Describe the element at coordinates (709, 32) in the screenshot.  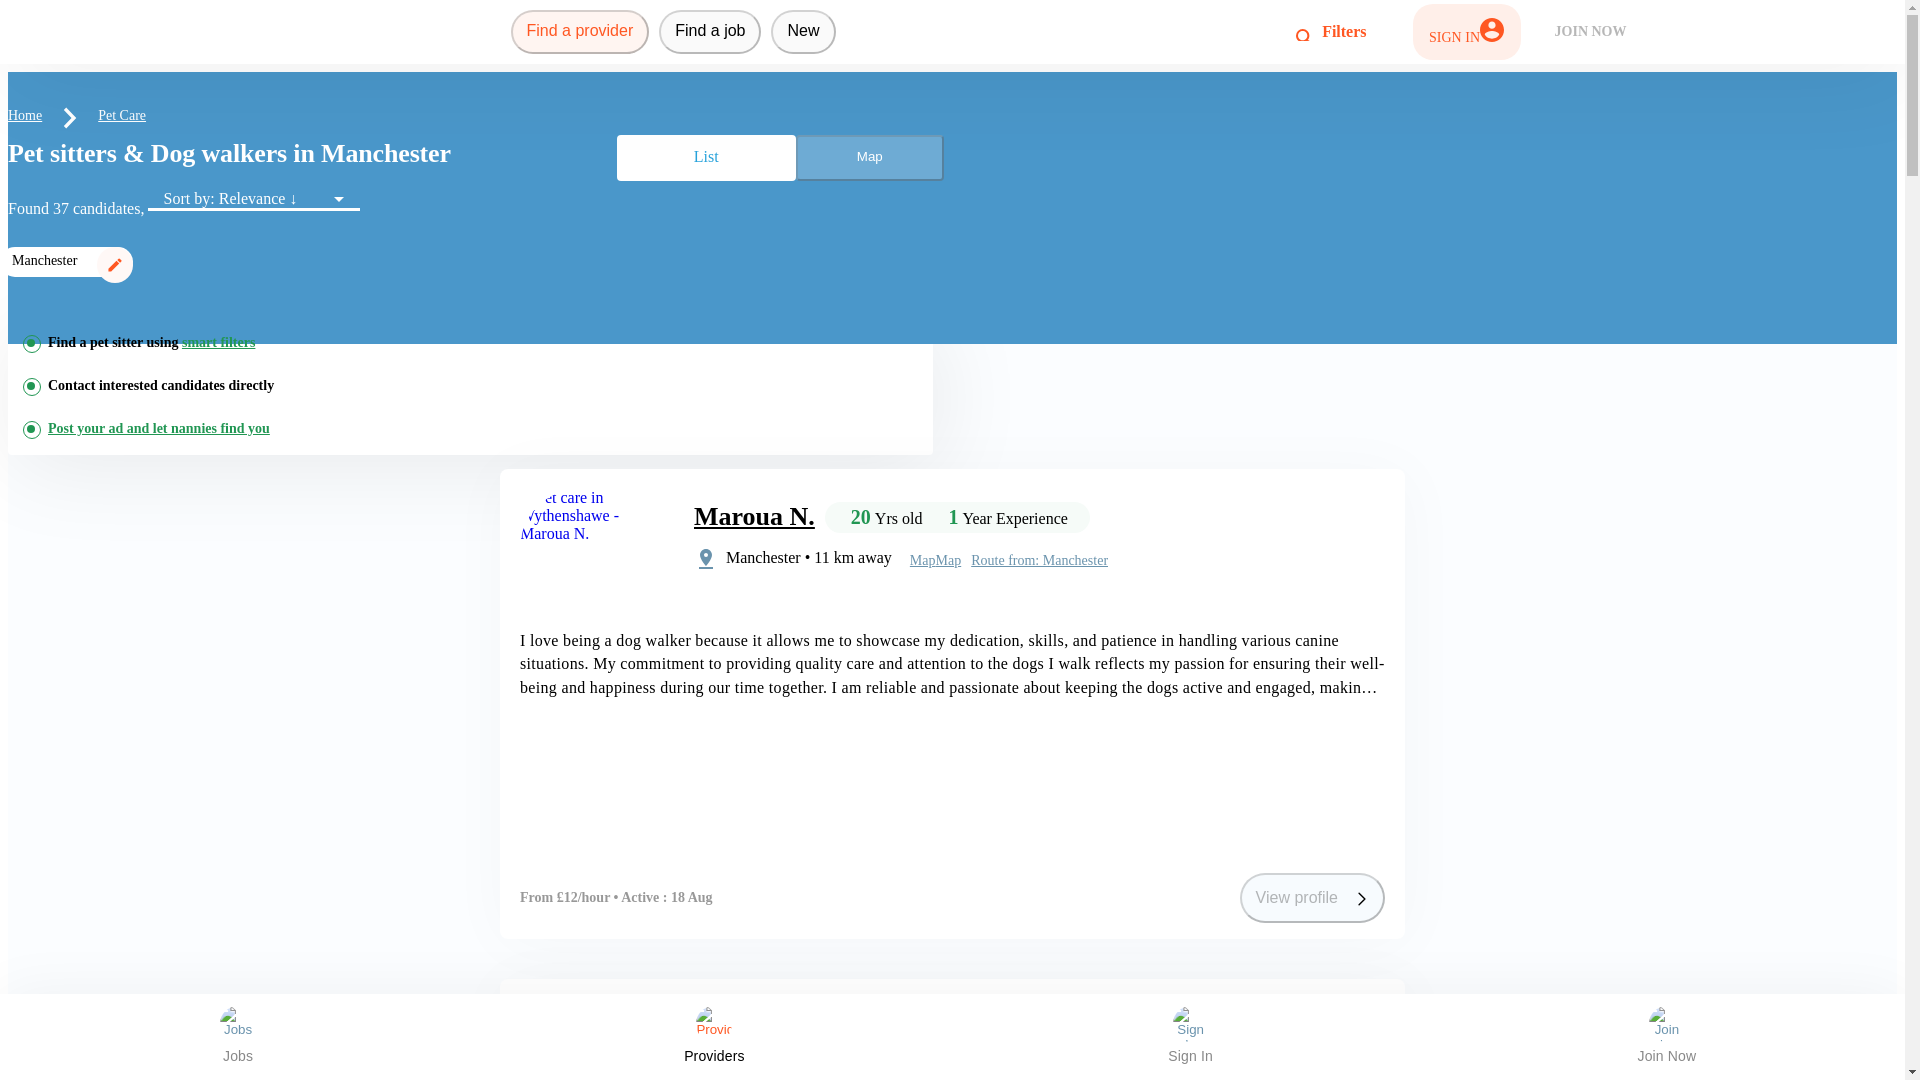
I see `Find a job` at that location.